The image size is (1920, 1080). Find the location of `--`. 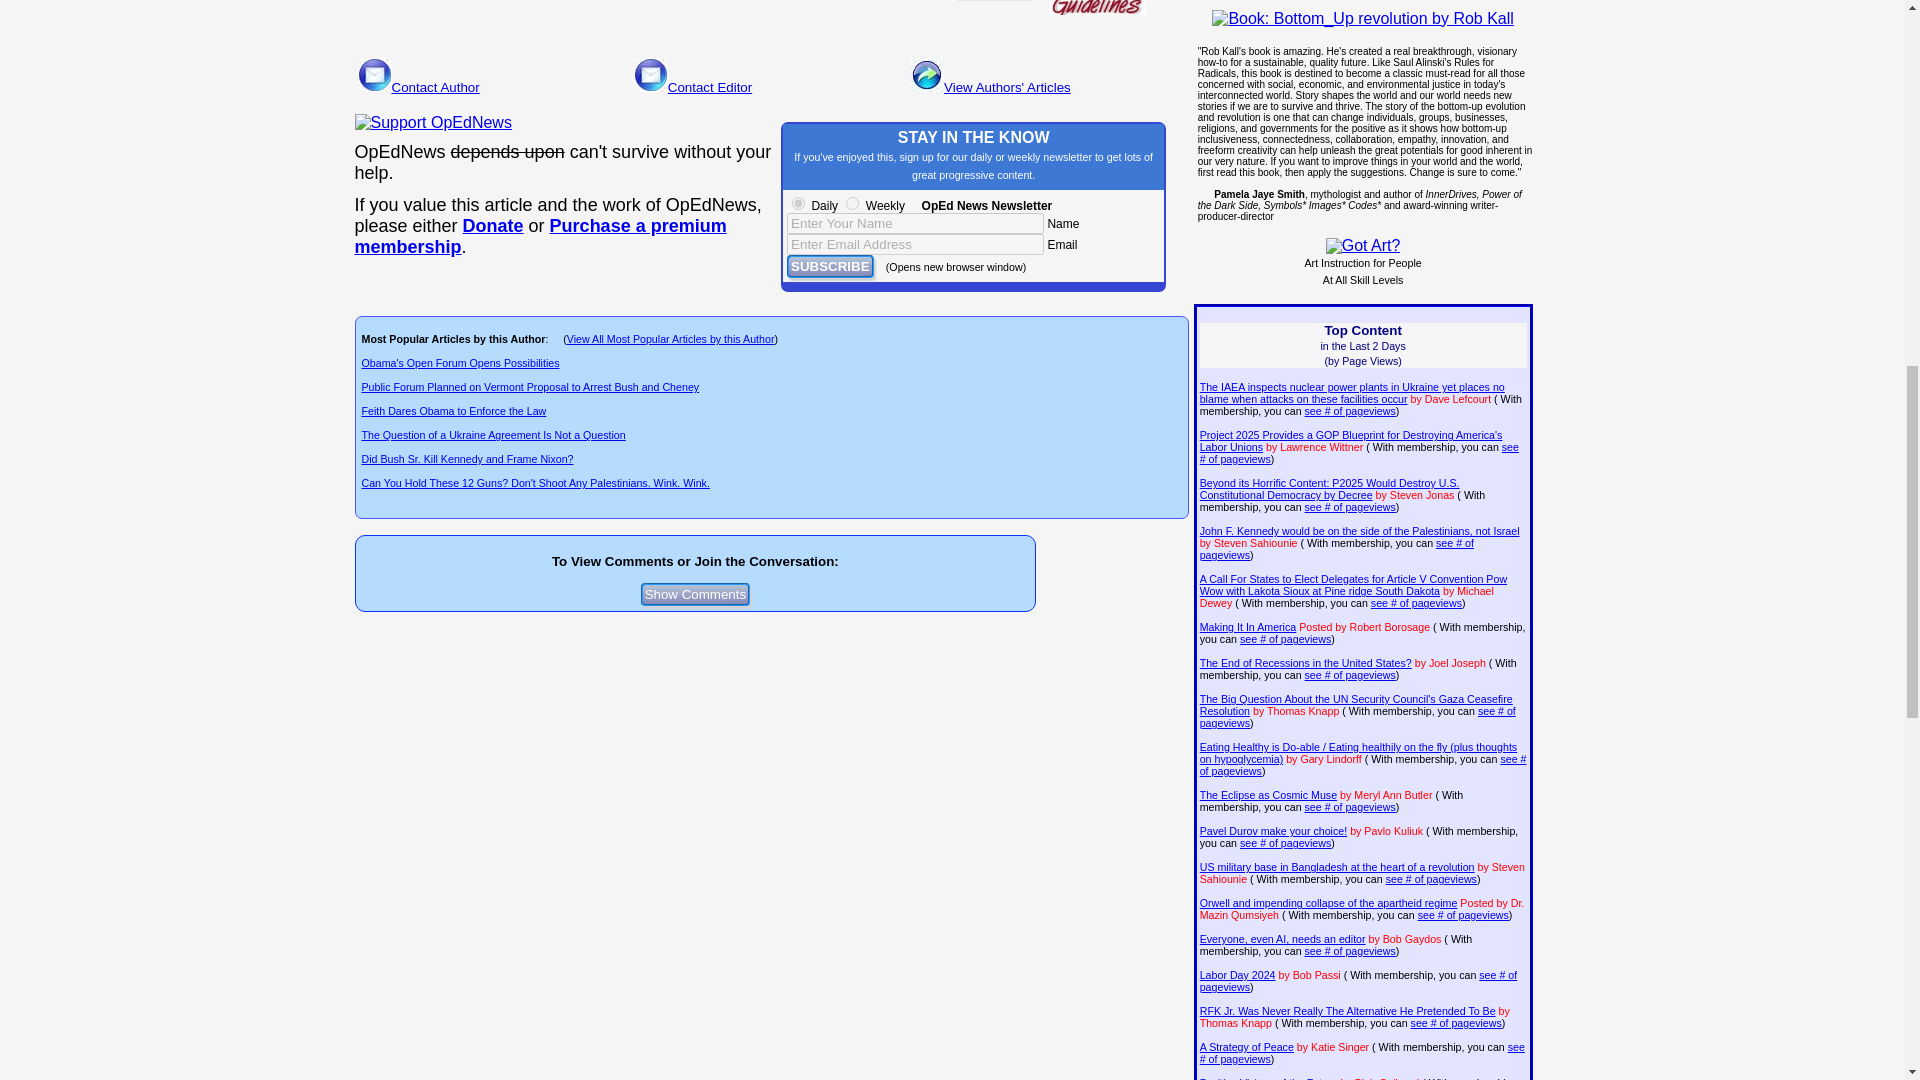

-- is located at coordinates (493, 226).